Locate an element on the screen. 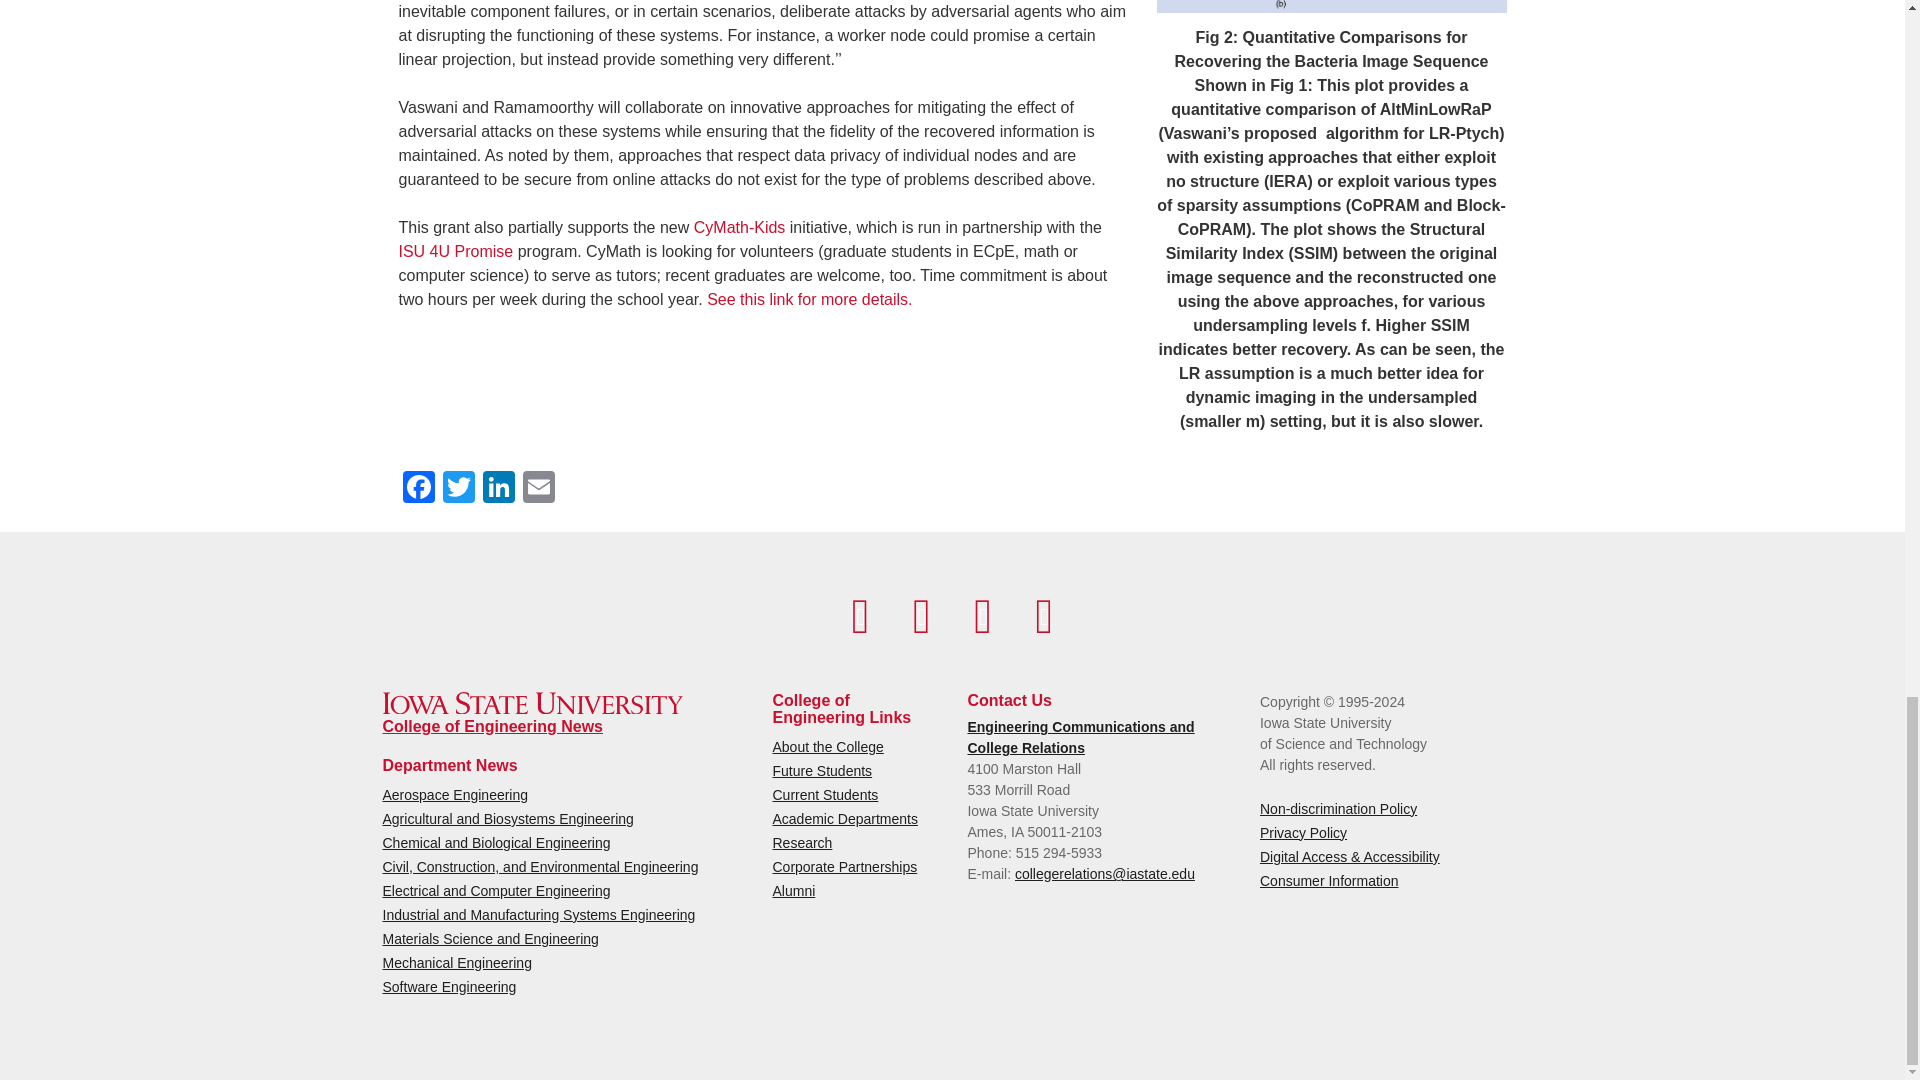 The width and height of the screenshot is (1920, 1080). MyState is located at coordinates (1044, 616).